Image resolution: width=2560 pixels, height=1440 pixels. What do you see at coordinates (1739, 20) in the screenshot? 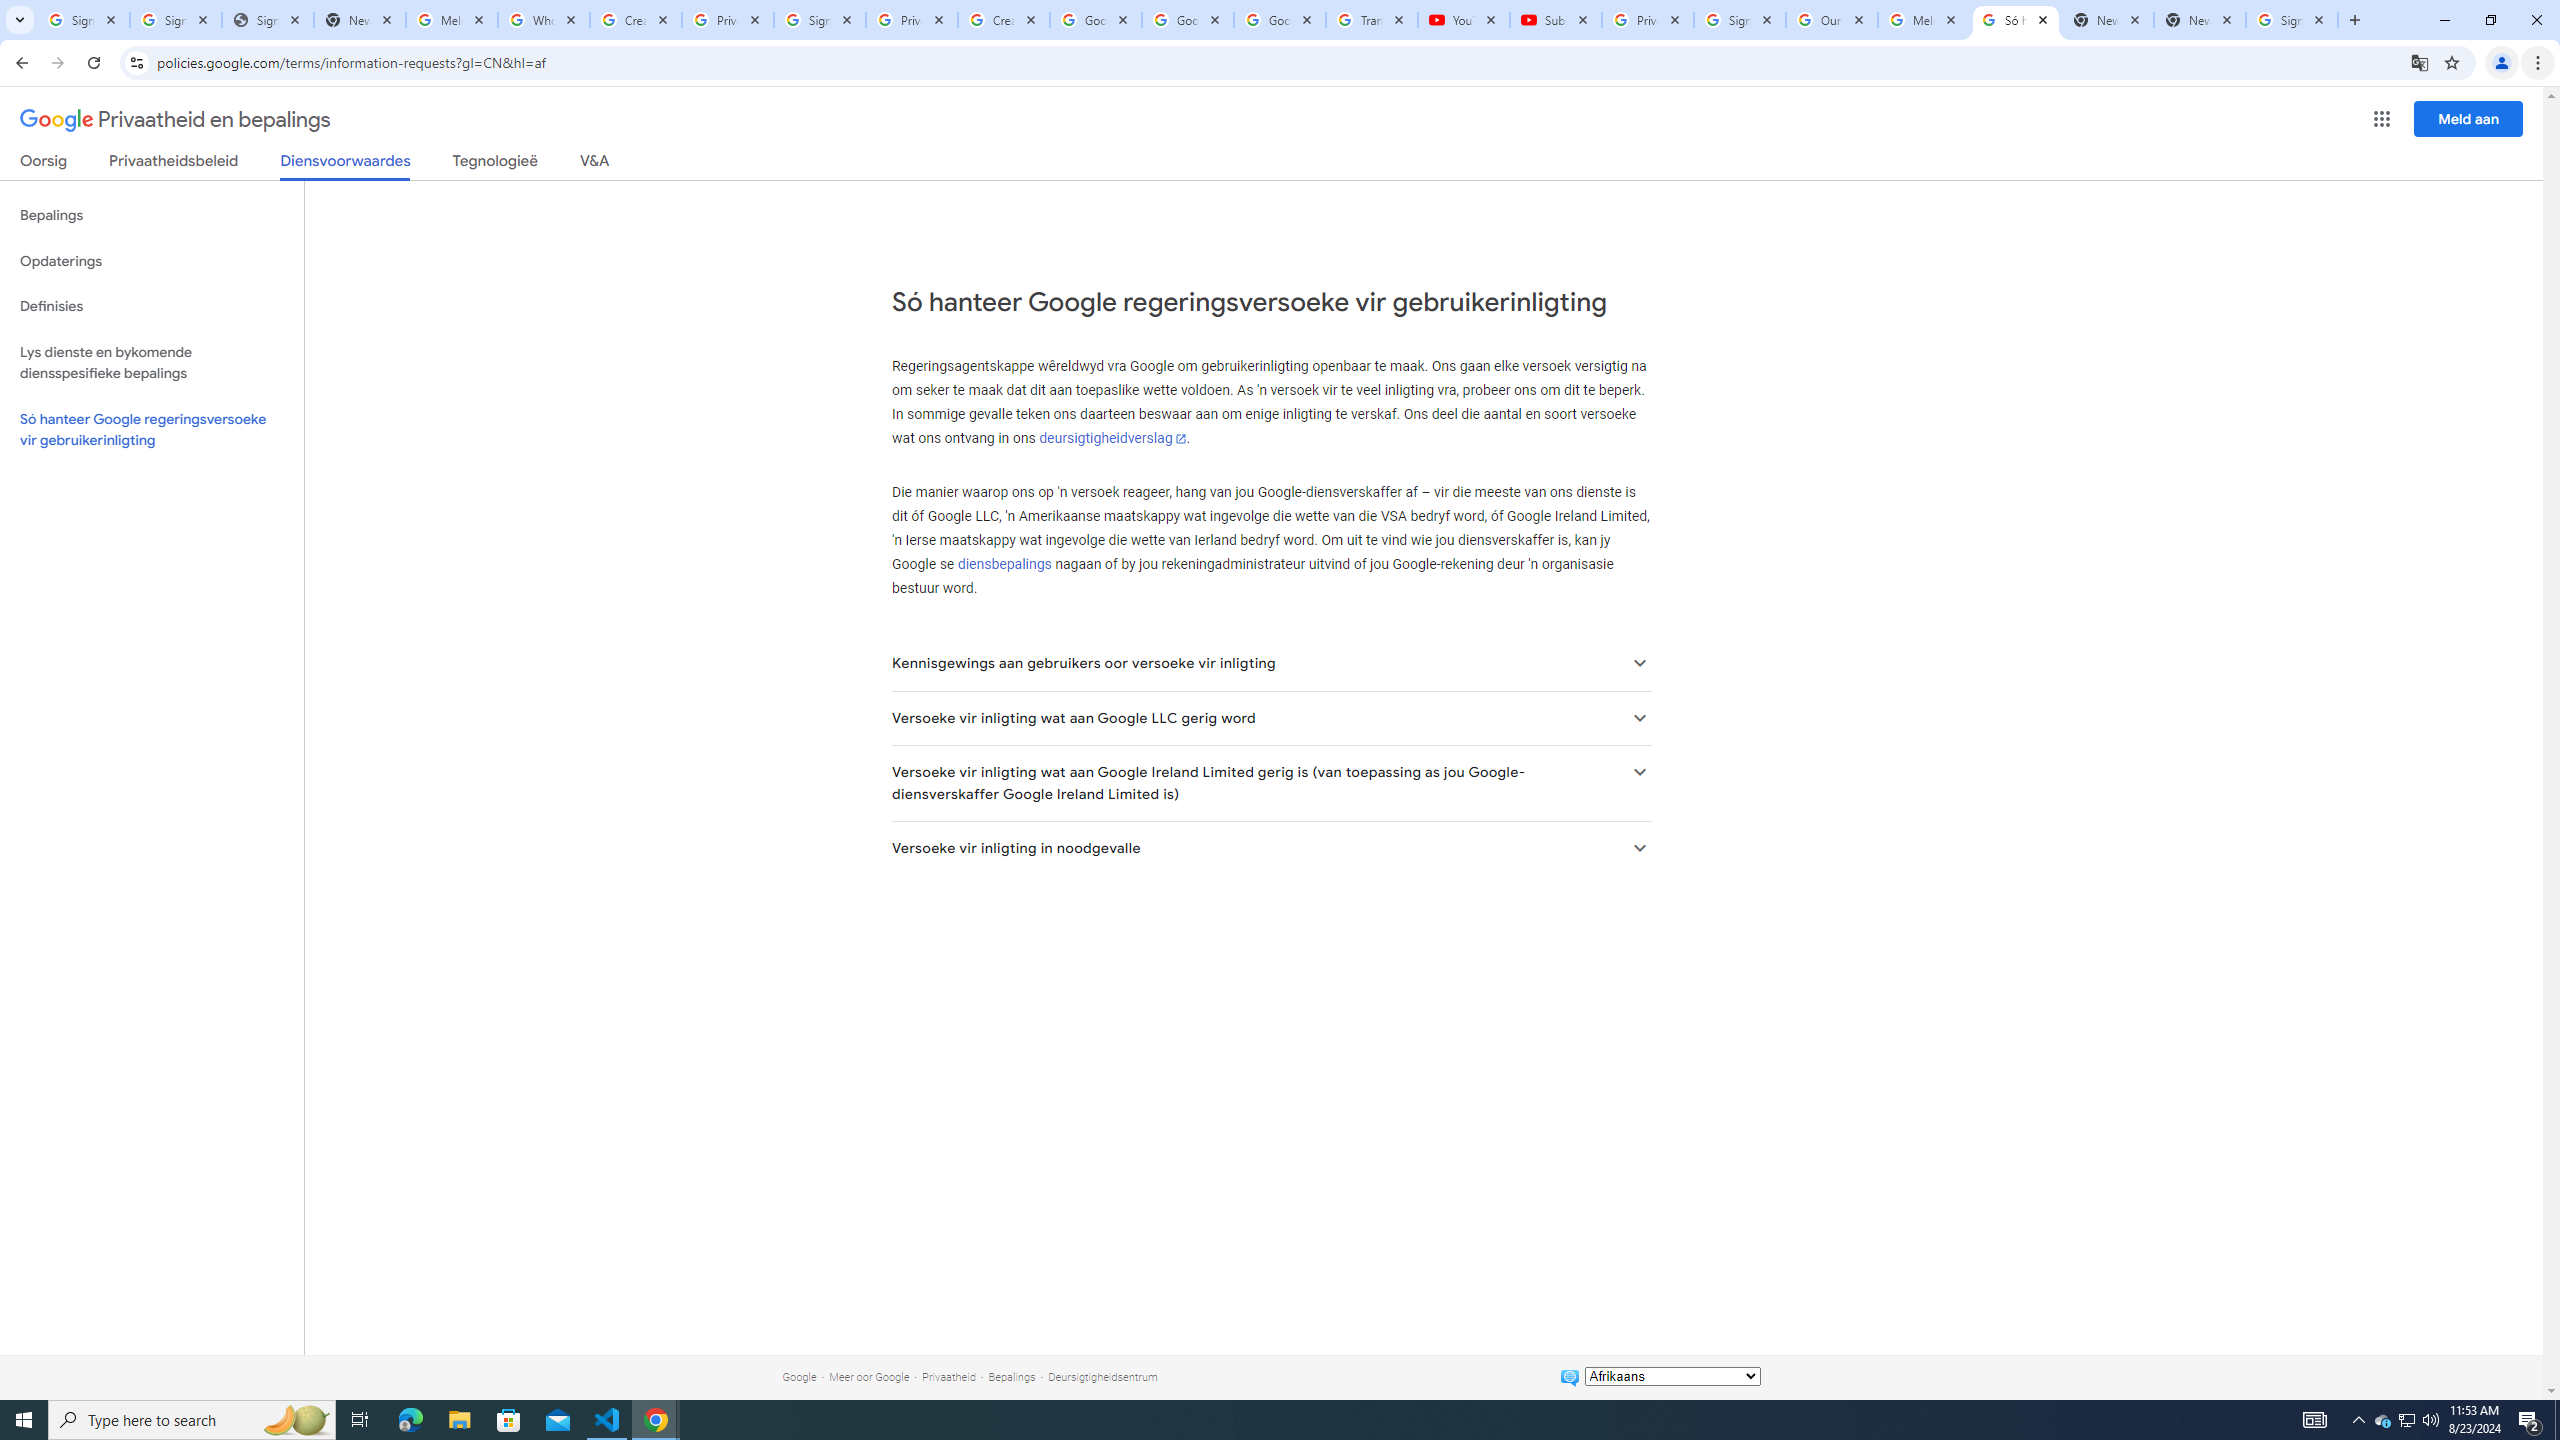
I see `Sign in - Google Accounts` at bounding box center [1739, 20].